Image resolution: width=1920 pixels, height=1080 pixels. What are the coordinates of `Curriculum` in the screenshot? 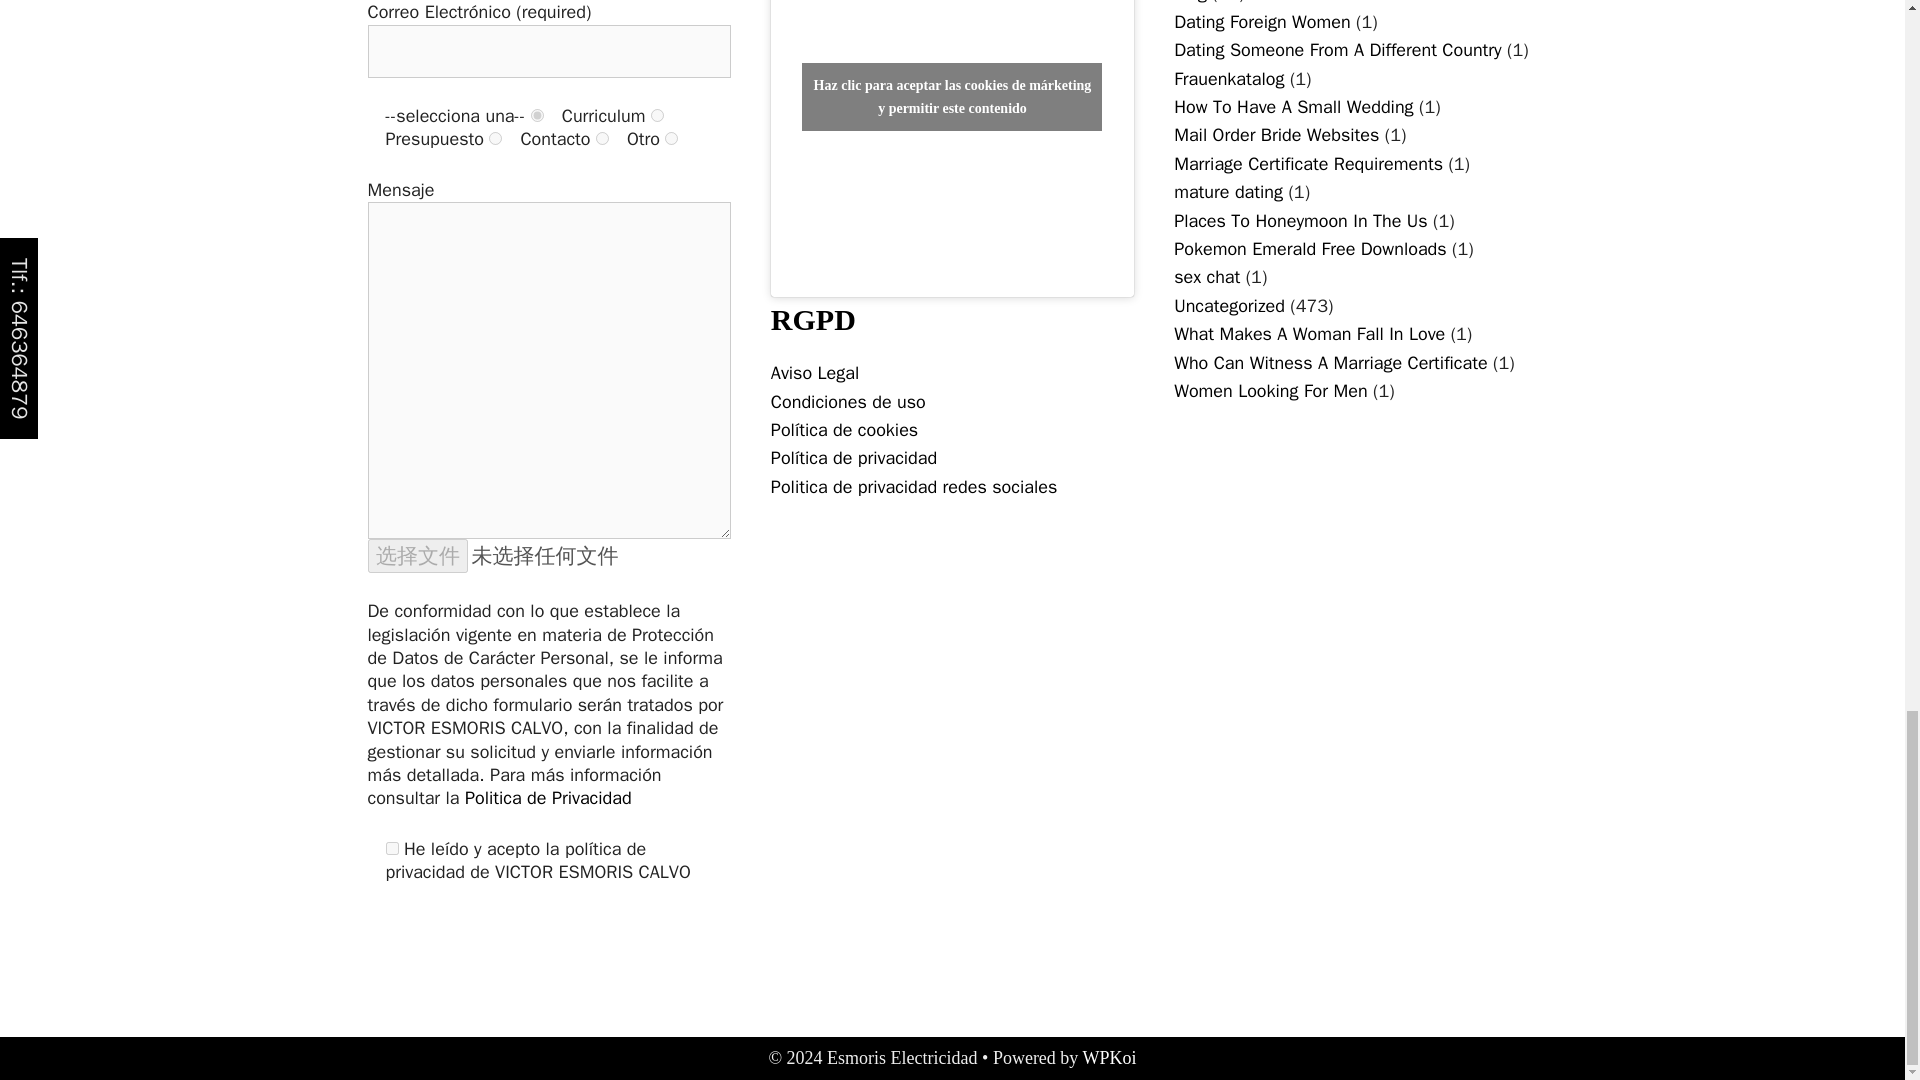 It's located at (657, 116).